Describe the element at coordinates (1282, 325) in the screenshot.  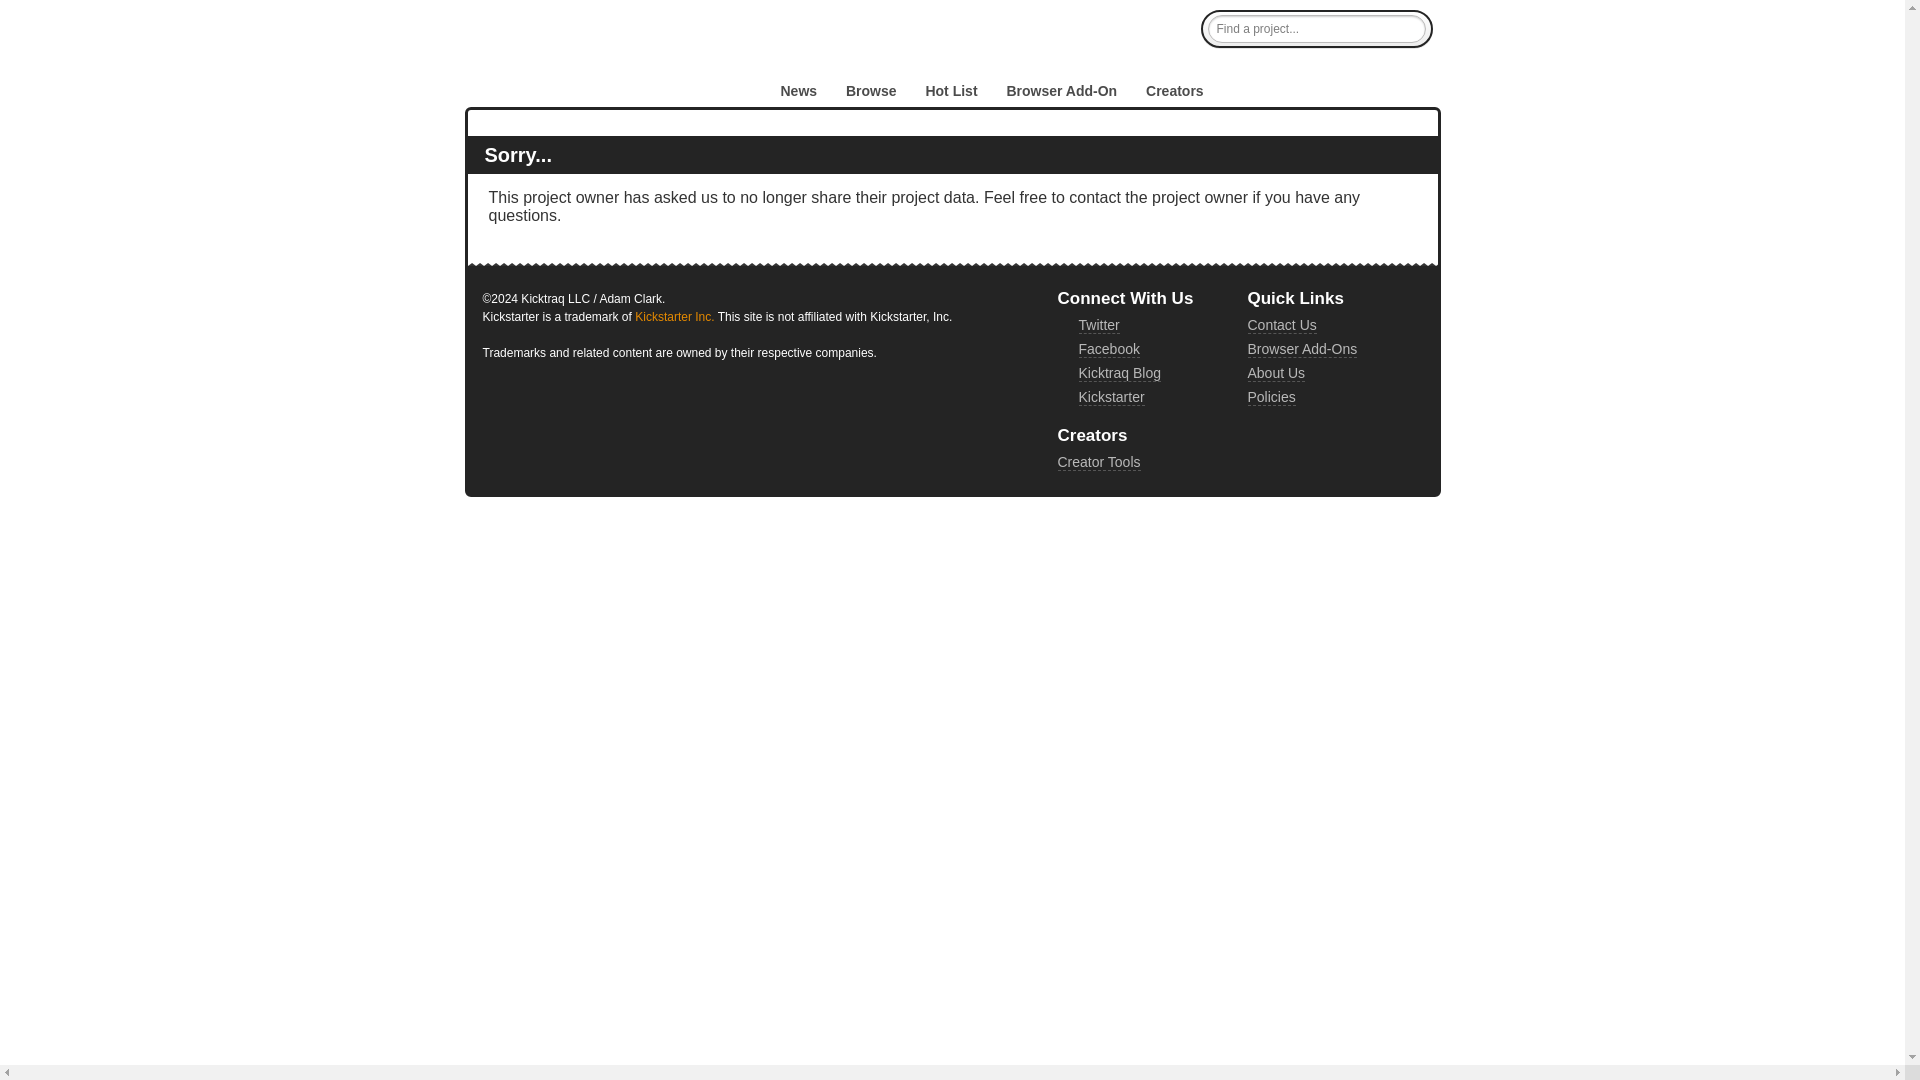
I see `Contact Us` at that location.